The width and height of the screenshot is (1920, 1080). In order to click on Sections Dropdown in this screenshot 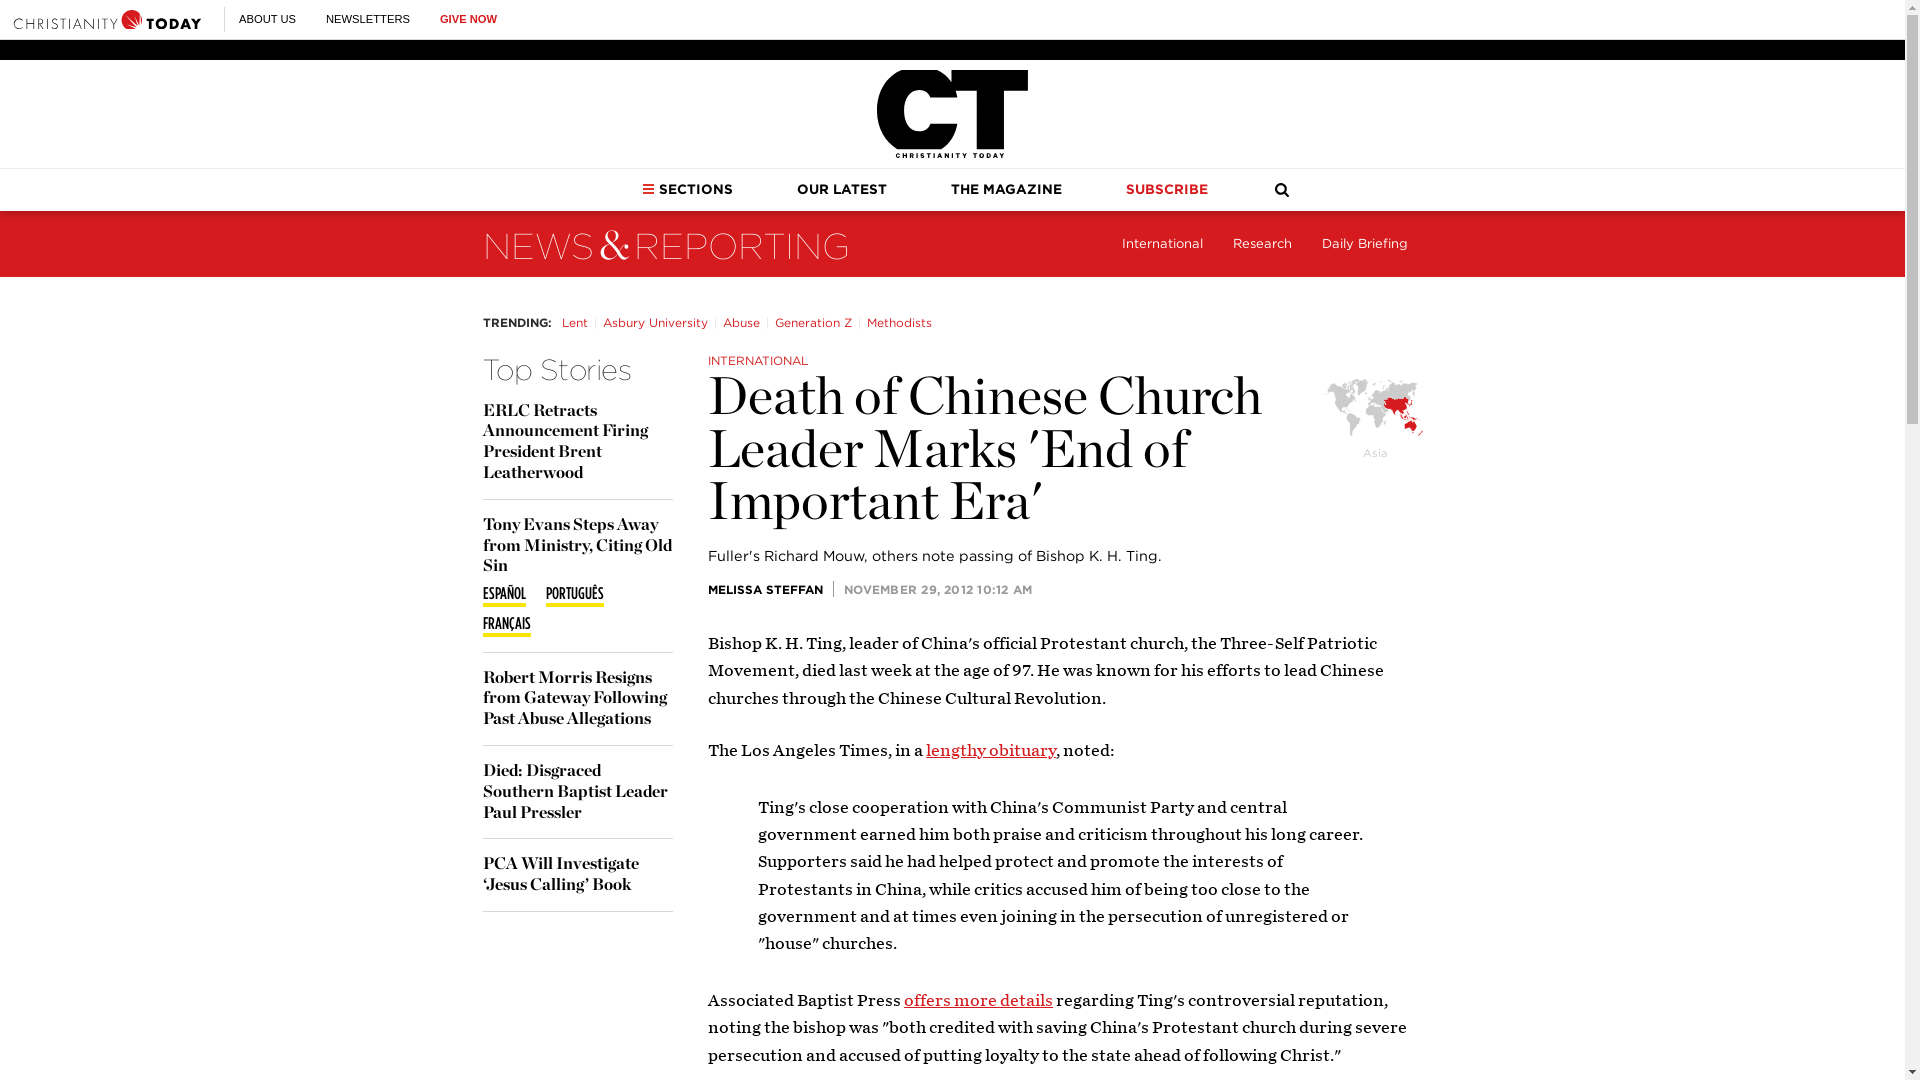, I will do `click(648, 188)`.